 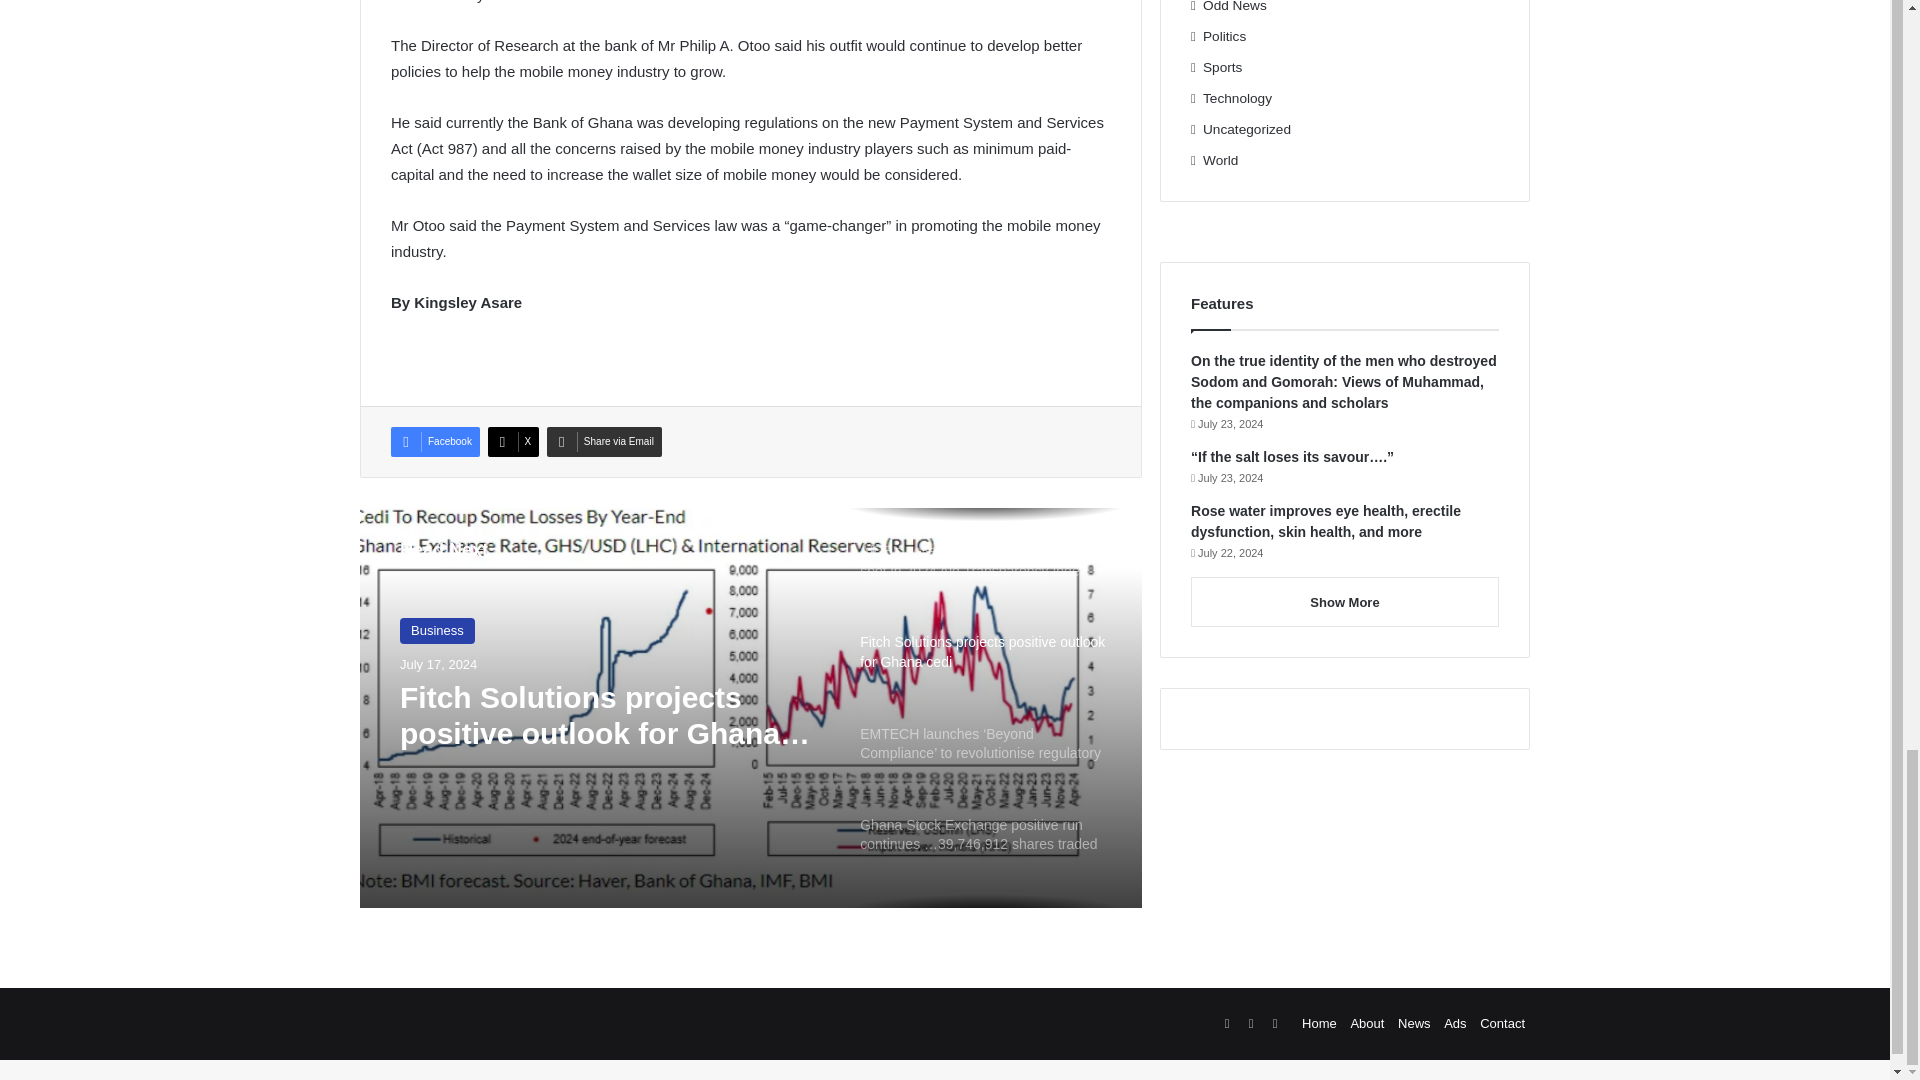 What do you see at coordinates (604, 441) in the screenshot?
I see `Share via Email` at bounding box center [604, 441].